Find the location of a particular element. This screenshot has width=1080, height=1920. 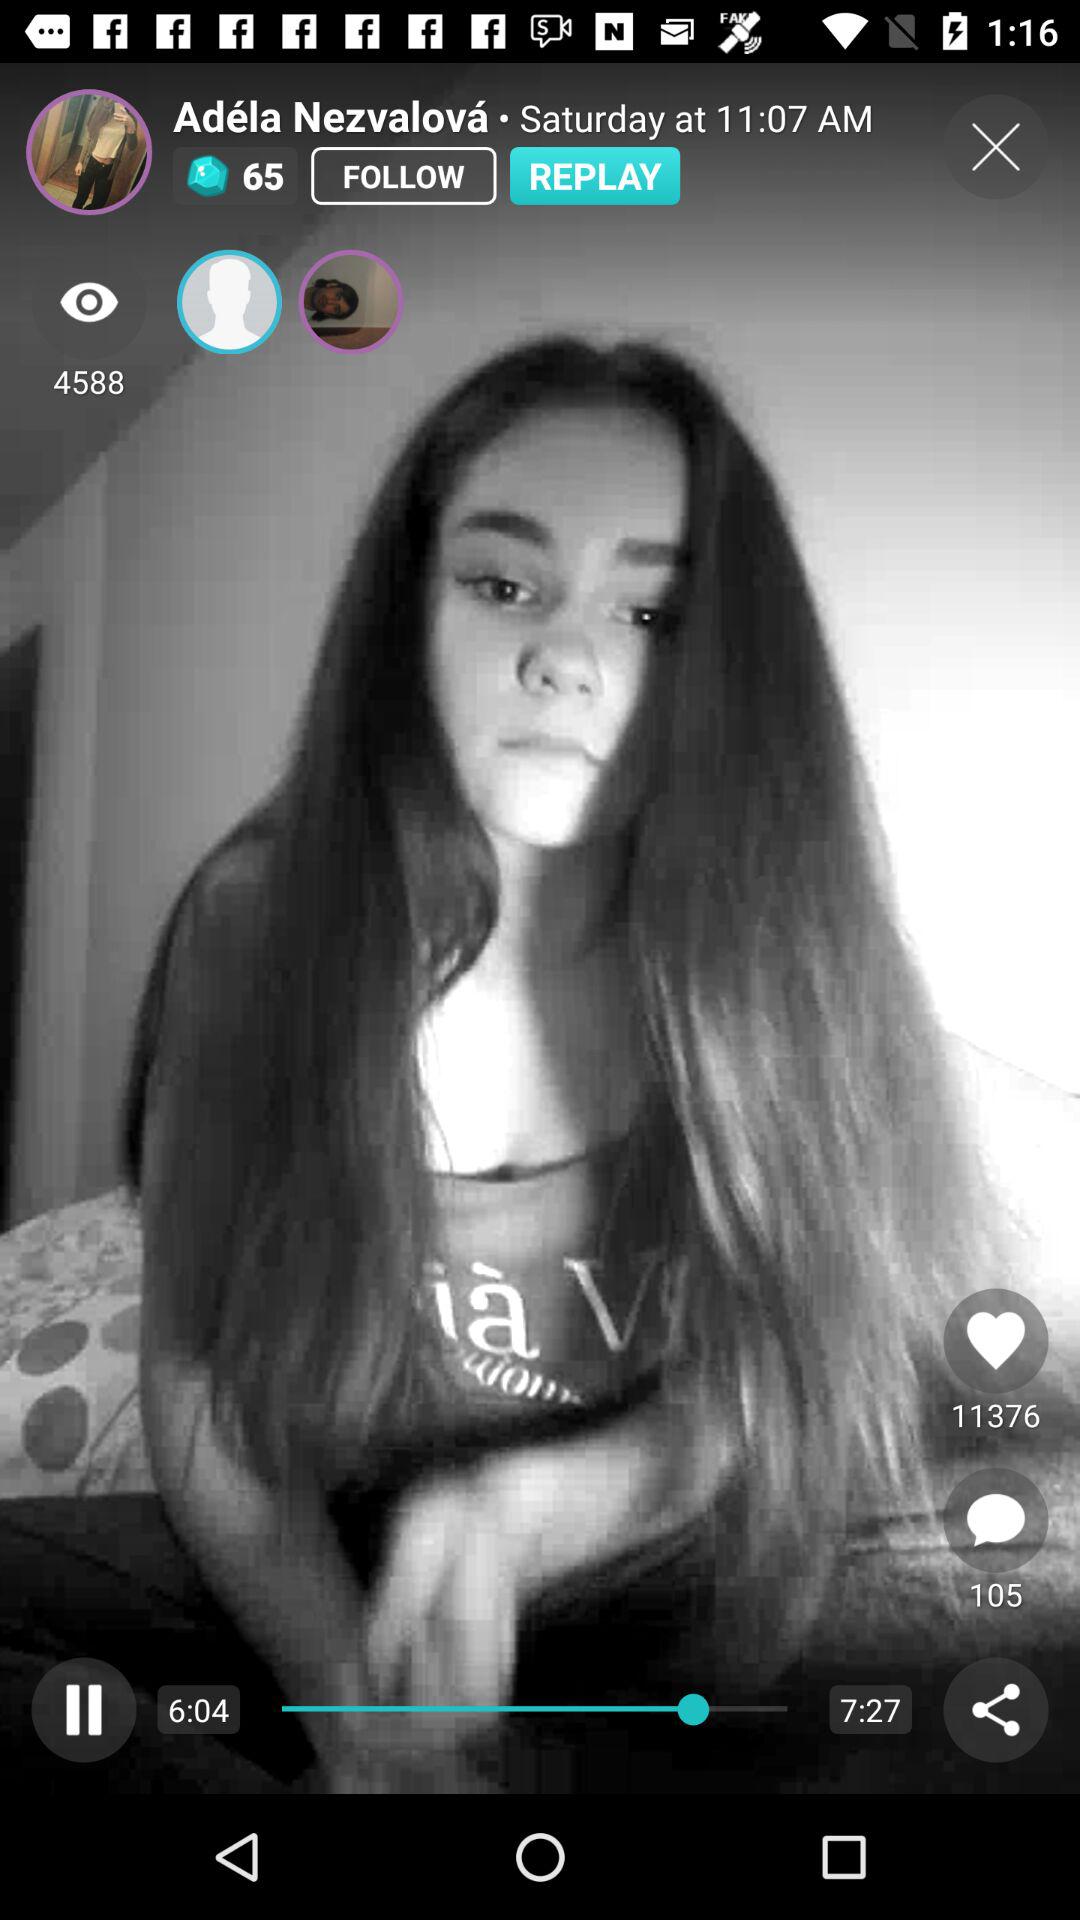

this button add image install is located at coordinates (230, 302).